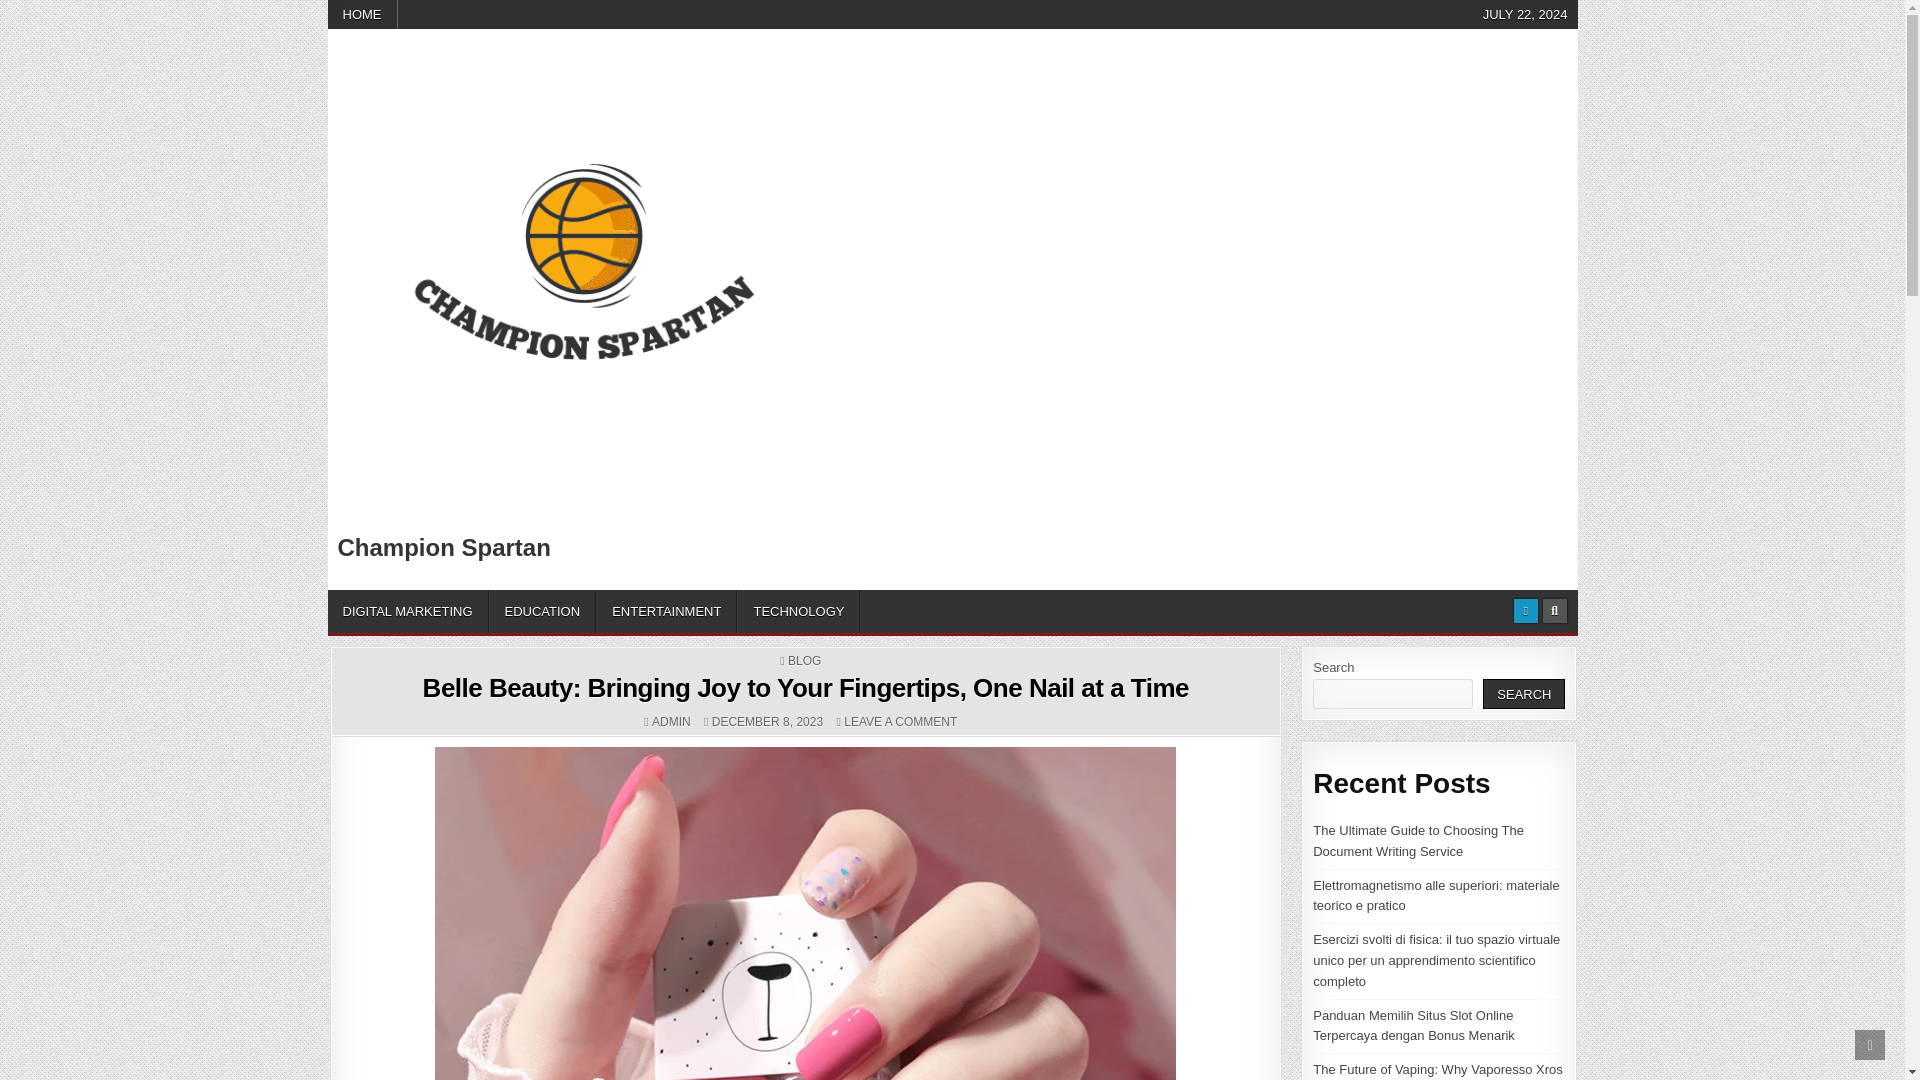  I want to click on DIGITAL MARKETING, so click(408, 610).